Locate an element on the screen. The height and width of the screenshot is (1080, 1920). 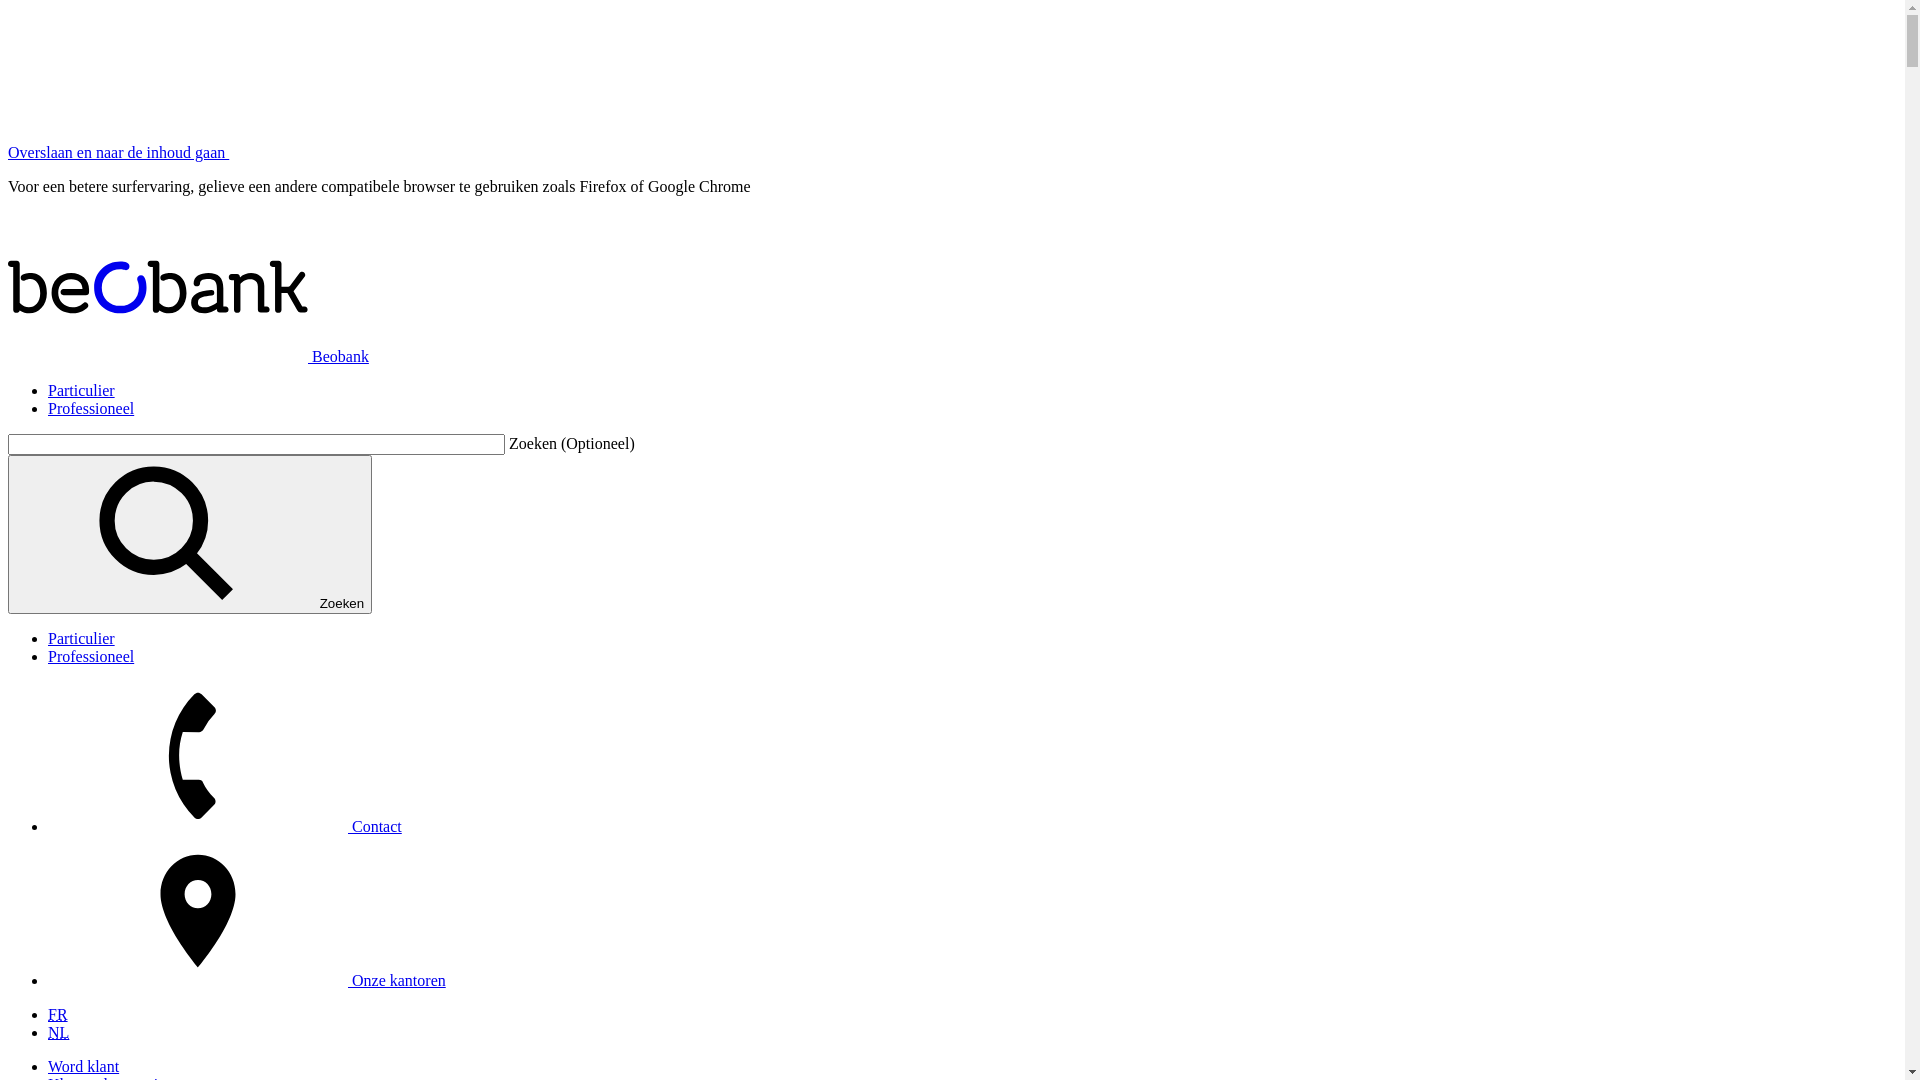
Professioneel is located at coordinates (91, 656).